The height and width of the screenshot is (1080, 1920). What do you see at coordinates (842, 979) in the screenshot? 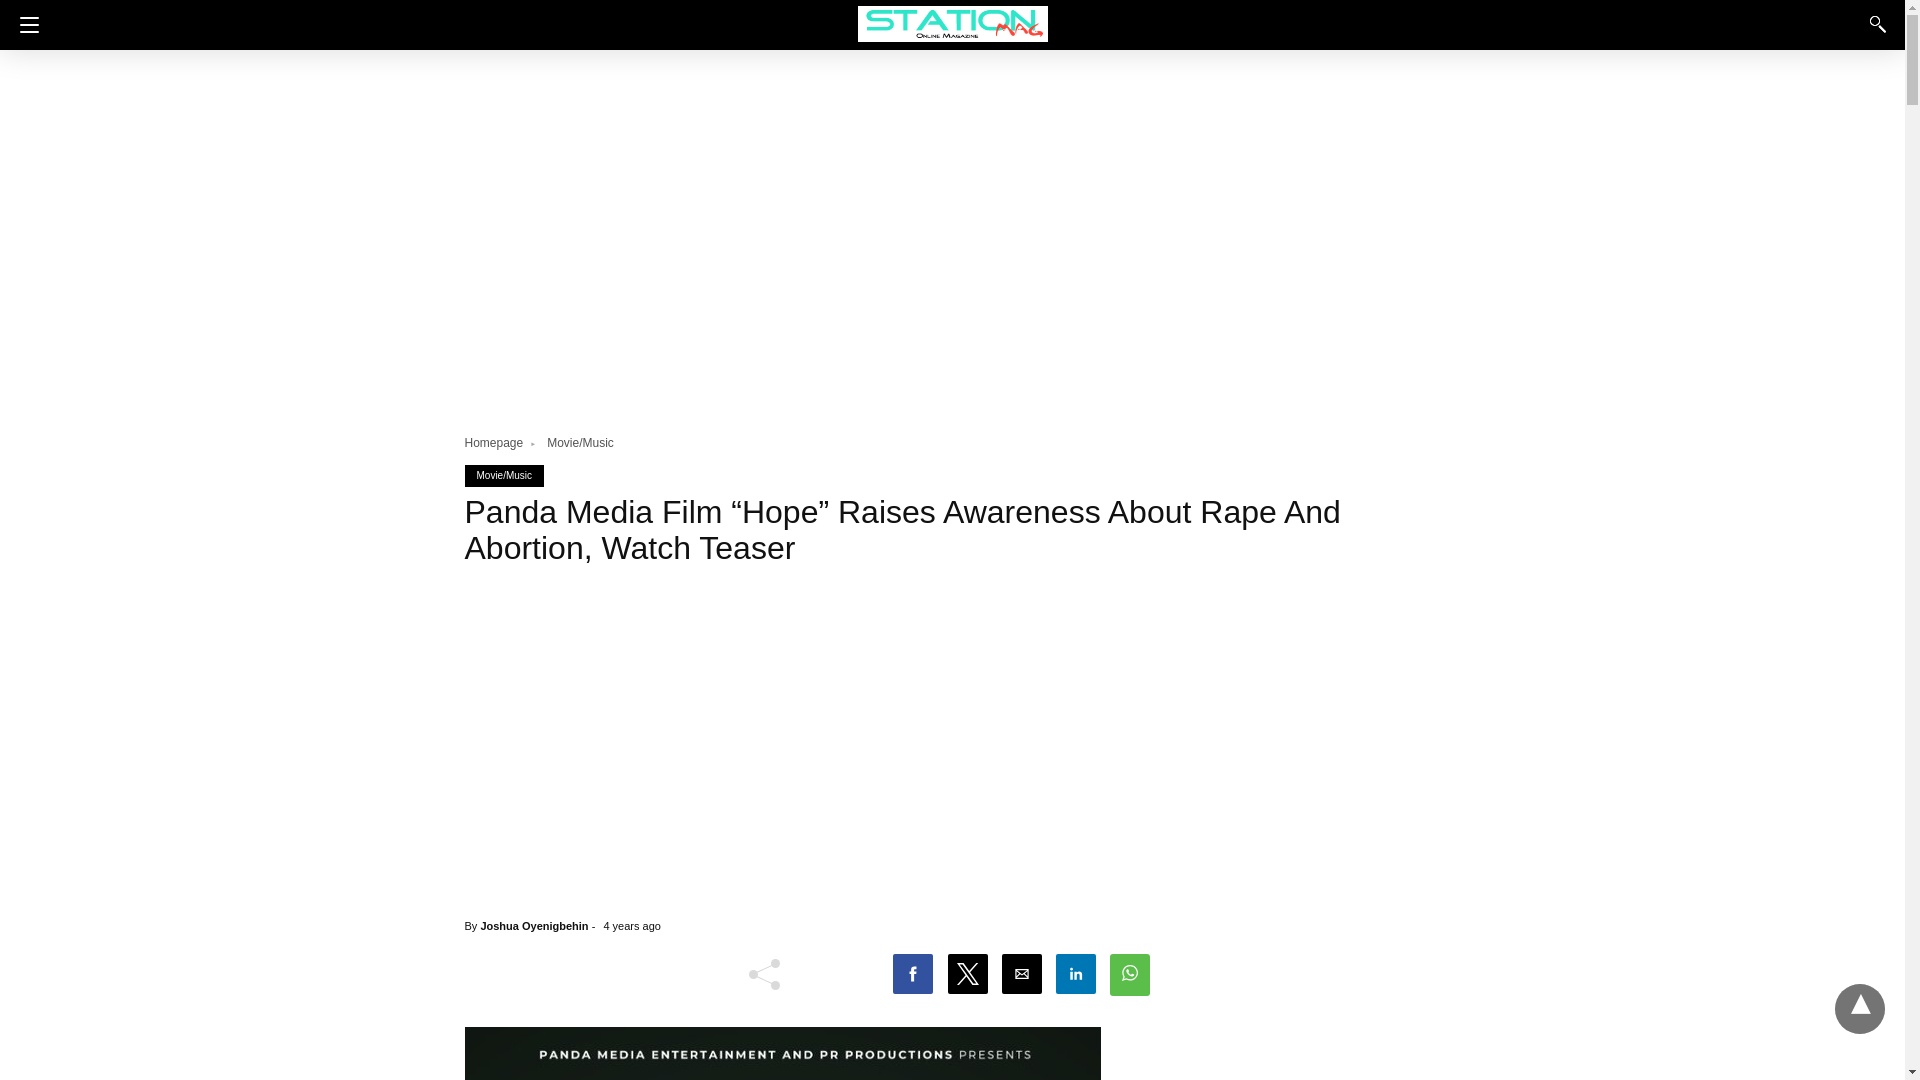
I see `Facebook like button` at bounding box center [842, 979].